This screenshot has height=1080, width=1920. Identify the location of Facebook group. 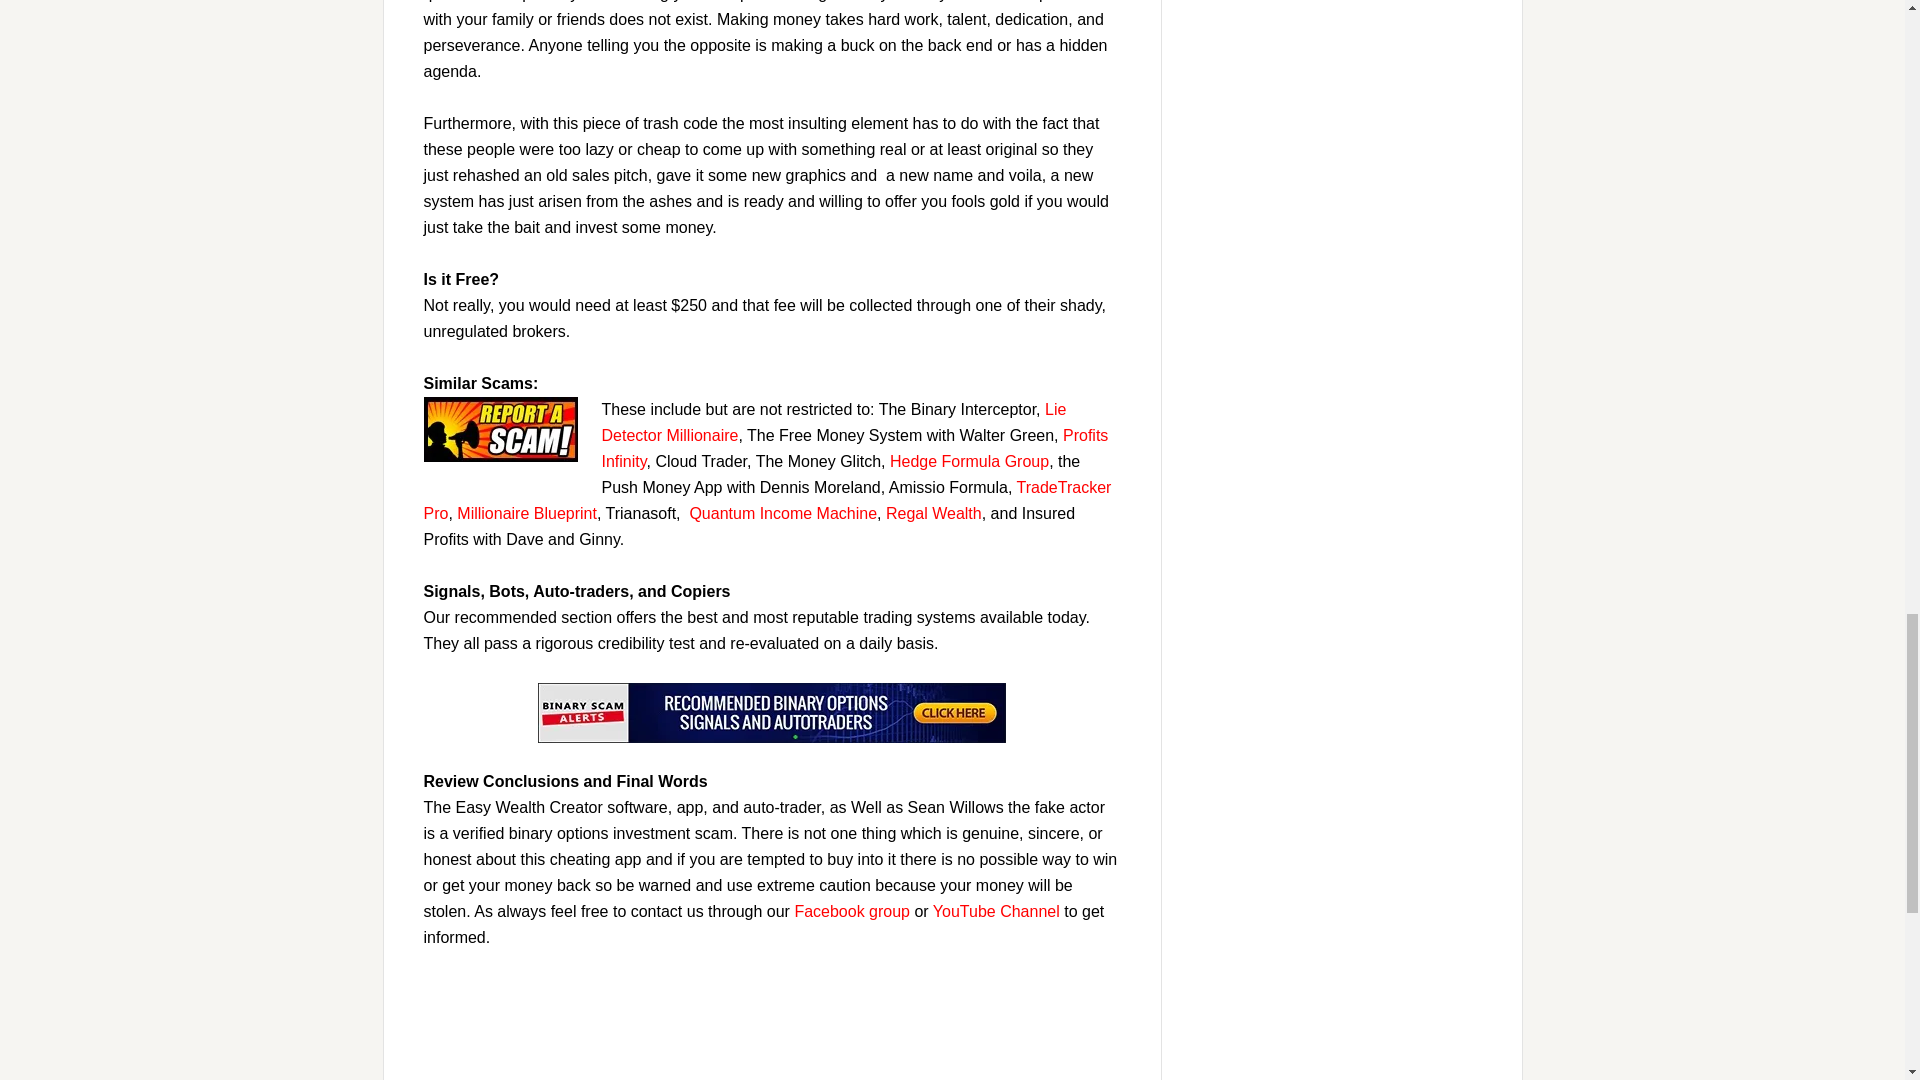
(852, 911).